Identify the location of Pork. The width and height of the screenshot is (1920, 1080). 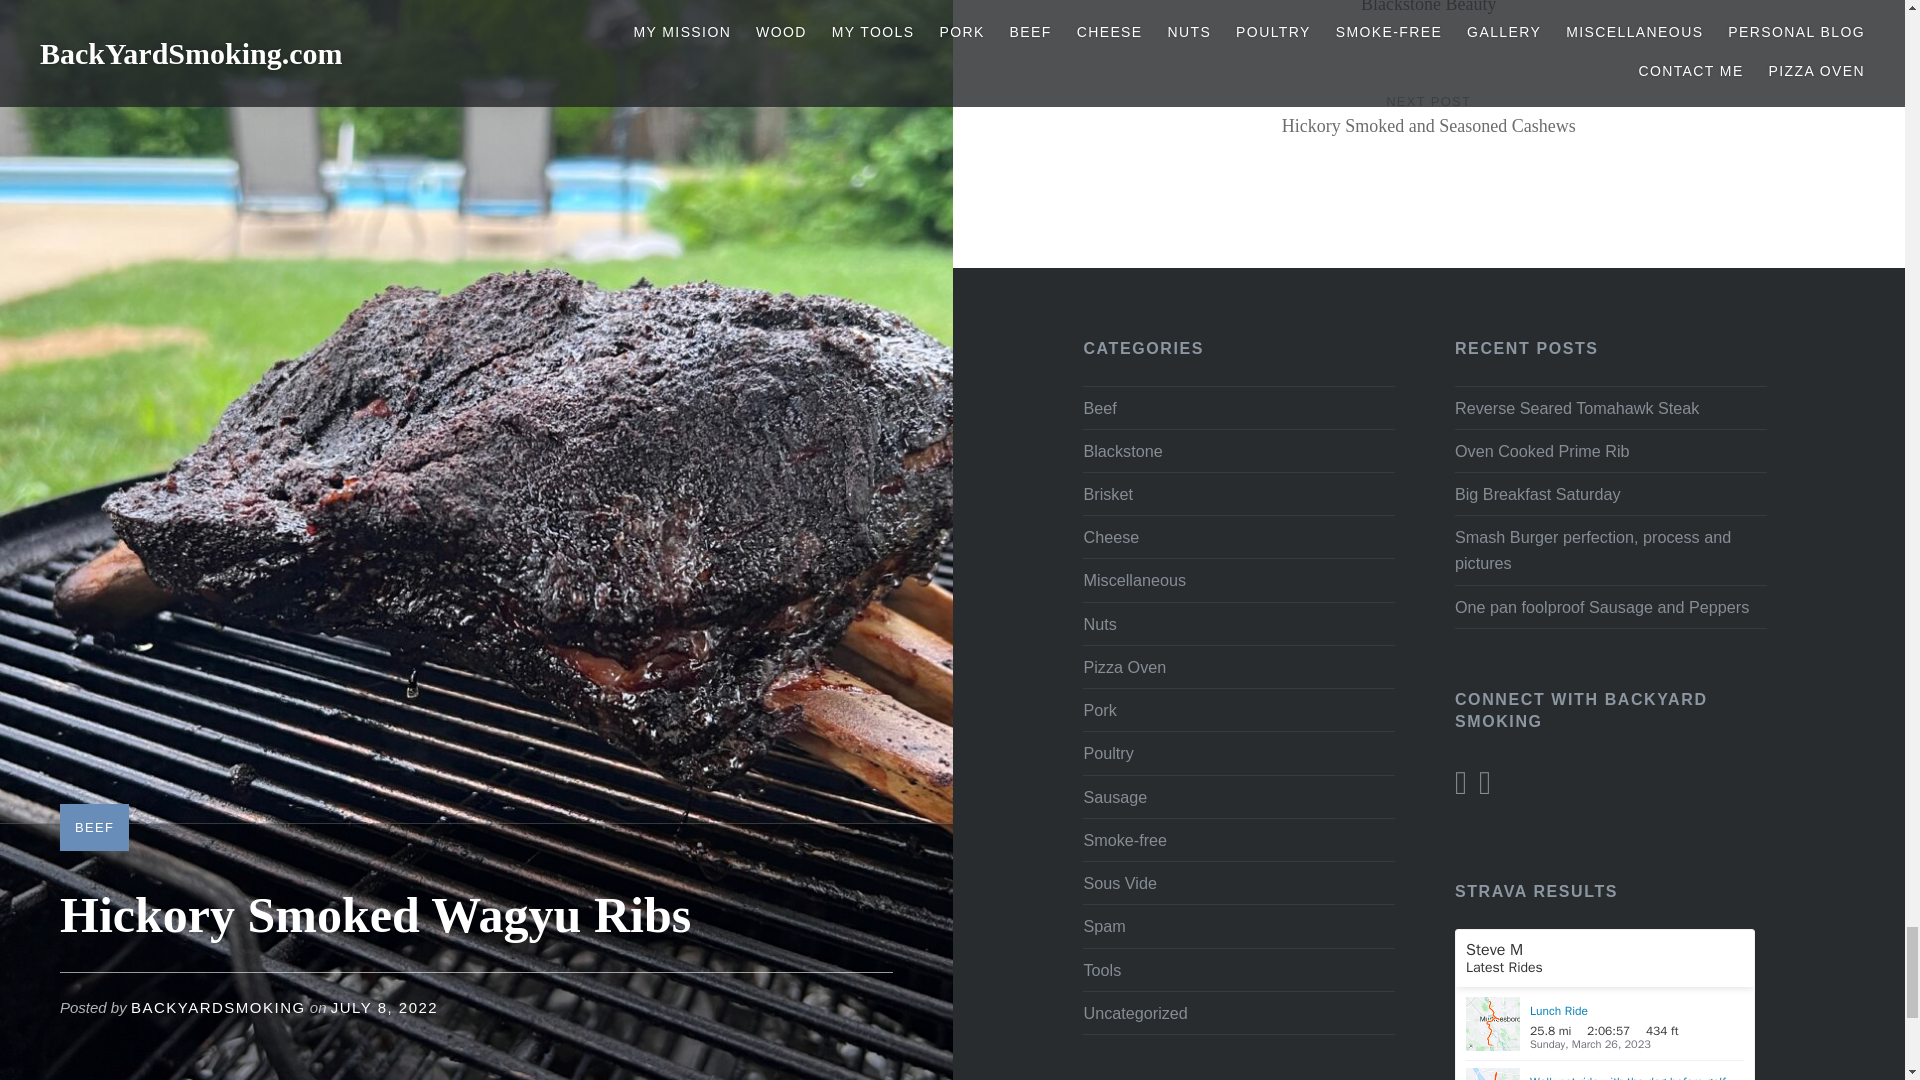
(1429, 134).